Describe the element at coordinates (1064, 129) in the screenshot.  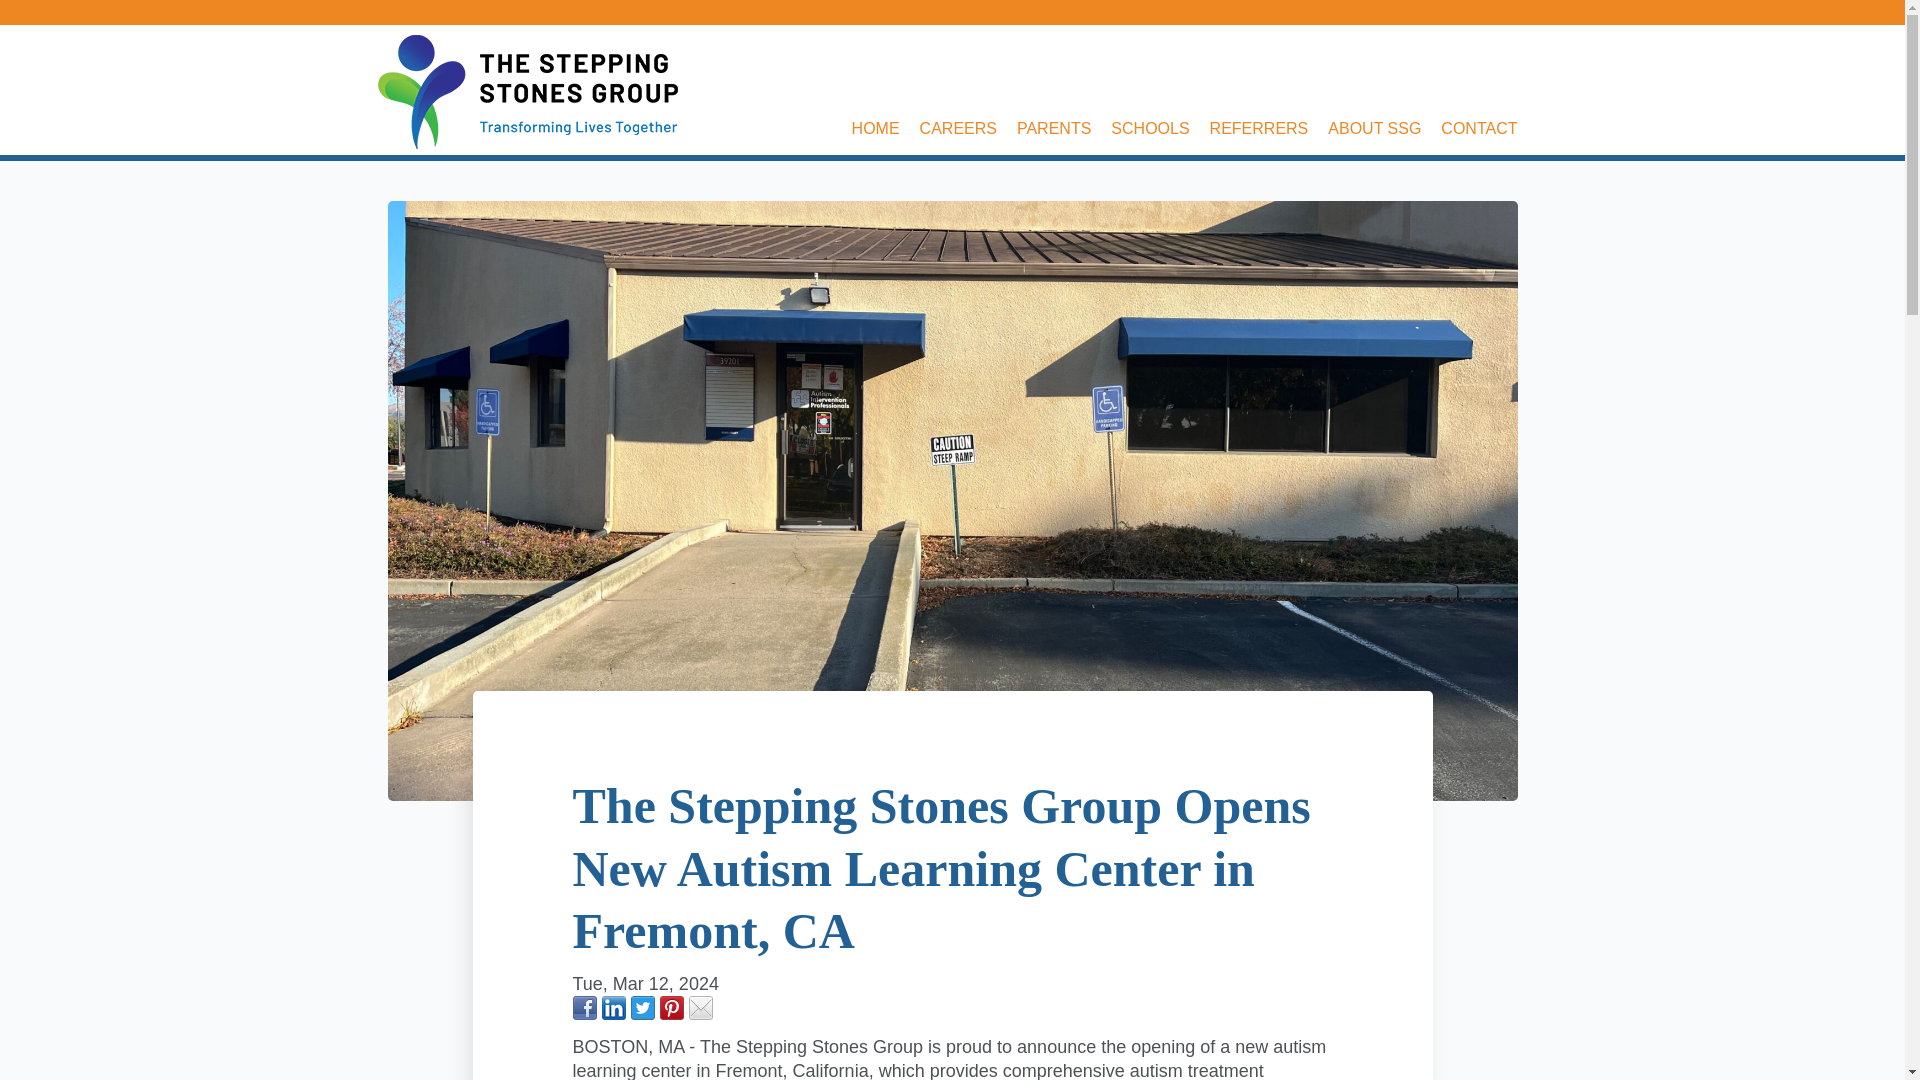
I see `PARENTS` at that location.